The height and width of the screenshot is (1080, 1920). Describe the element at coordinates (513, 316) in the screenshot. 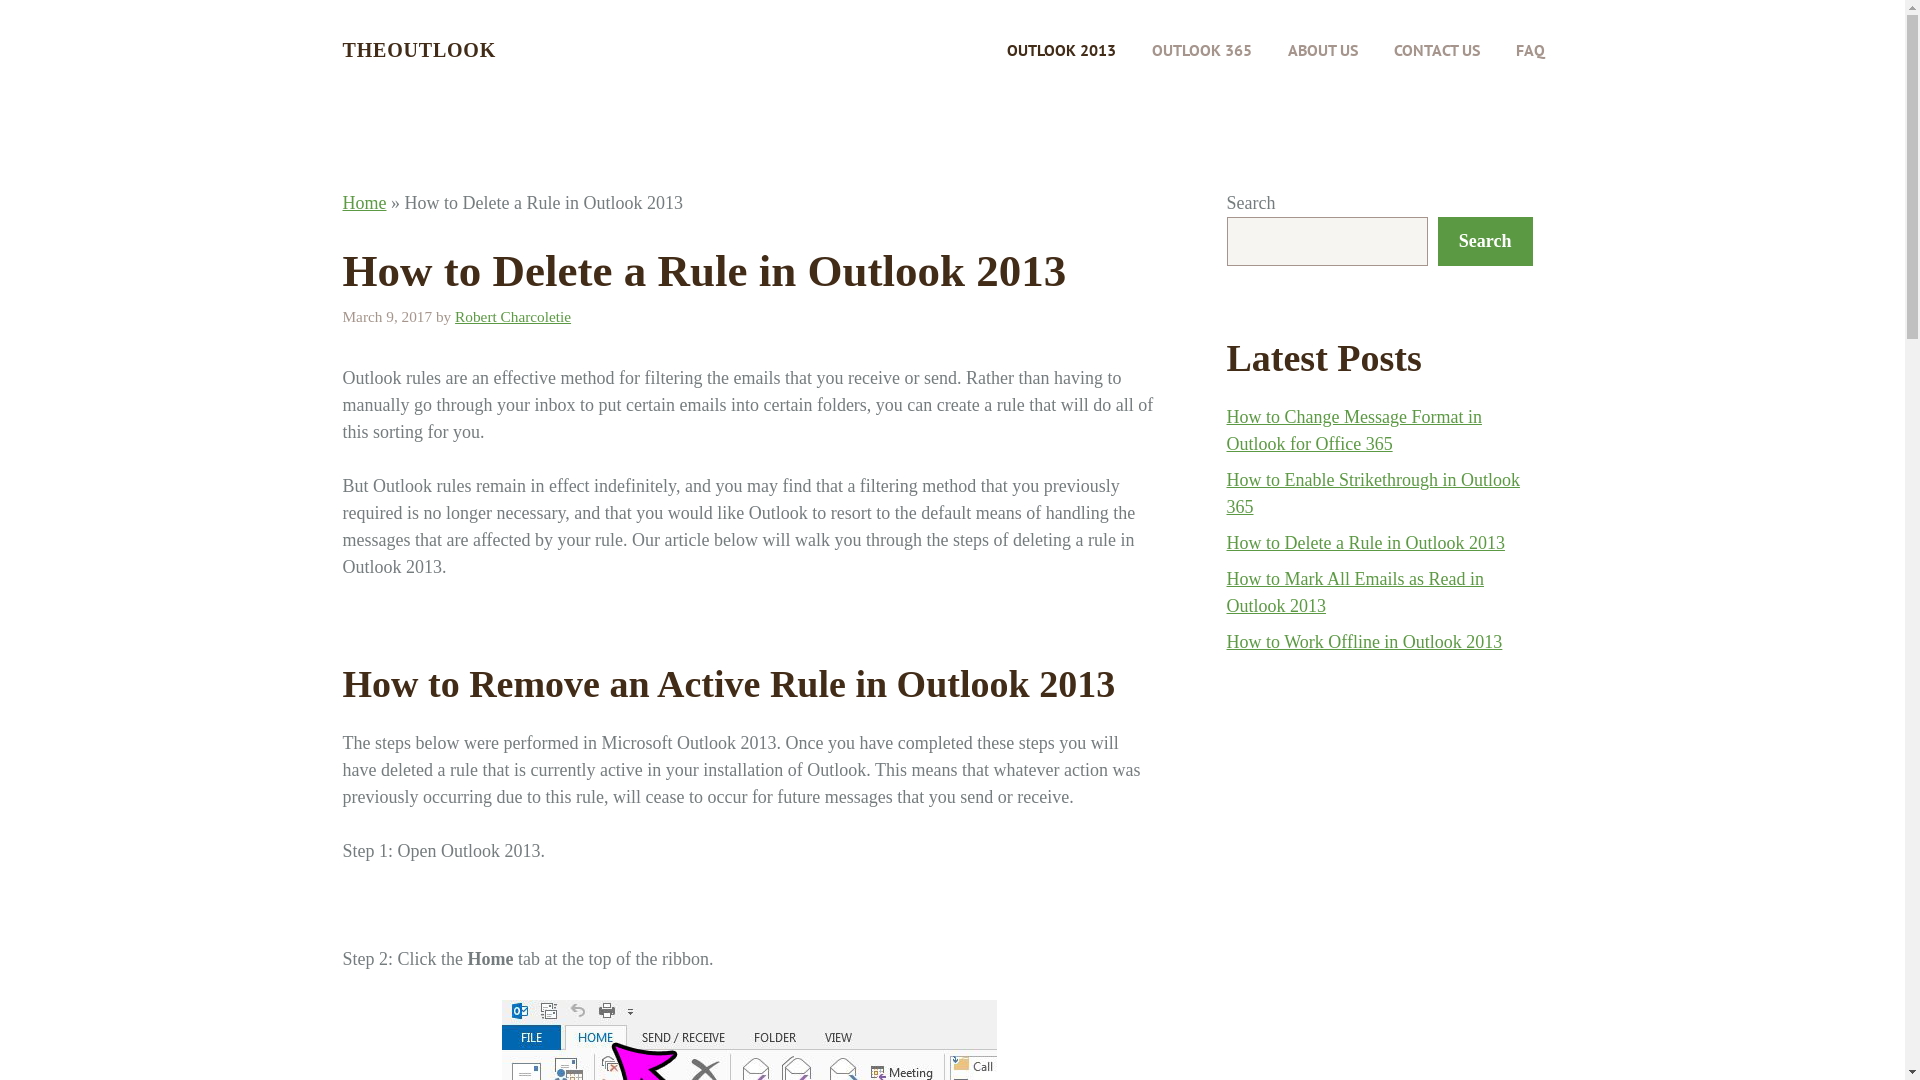

I see `Robert Charcoletie` at that location.